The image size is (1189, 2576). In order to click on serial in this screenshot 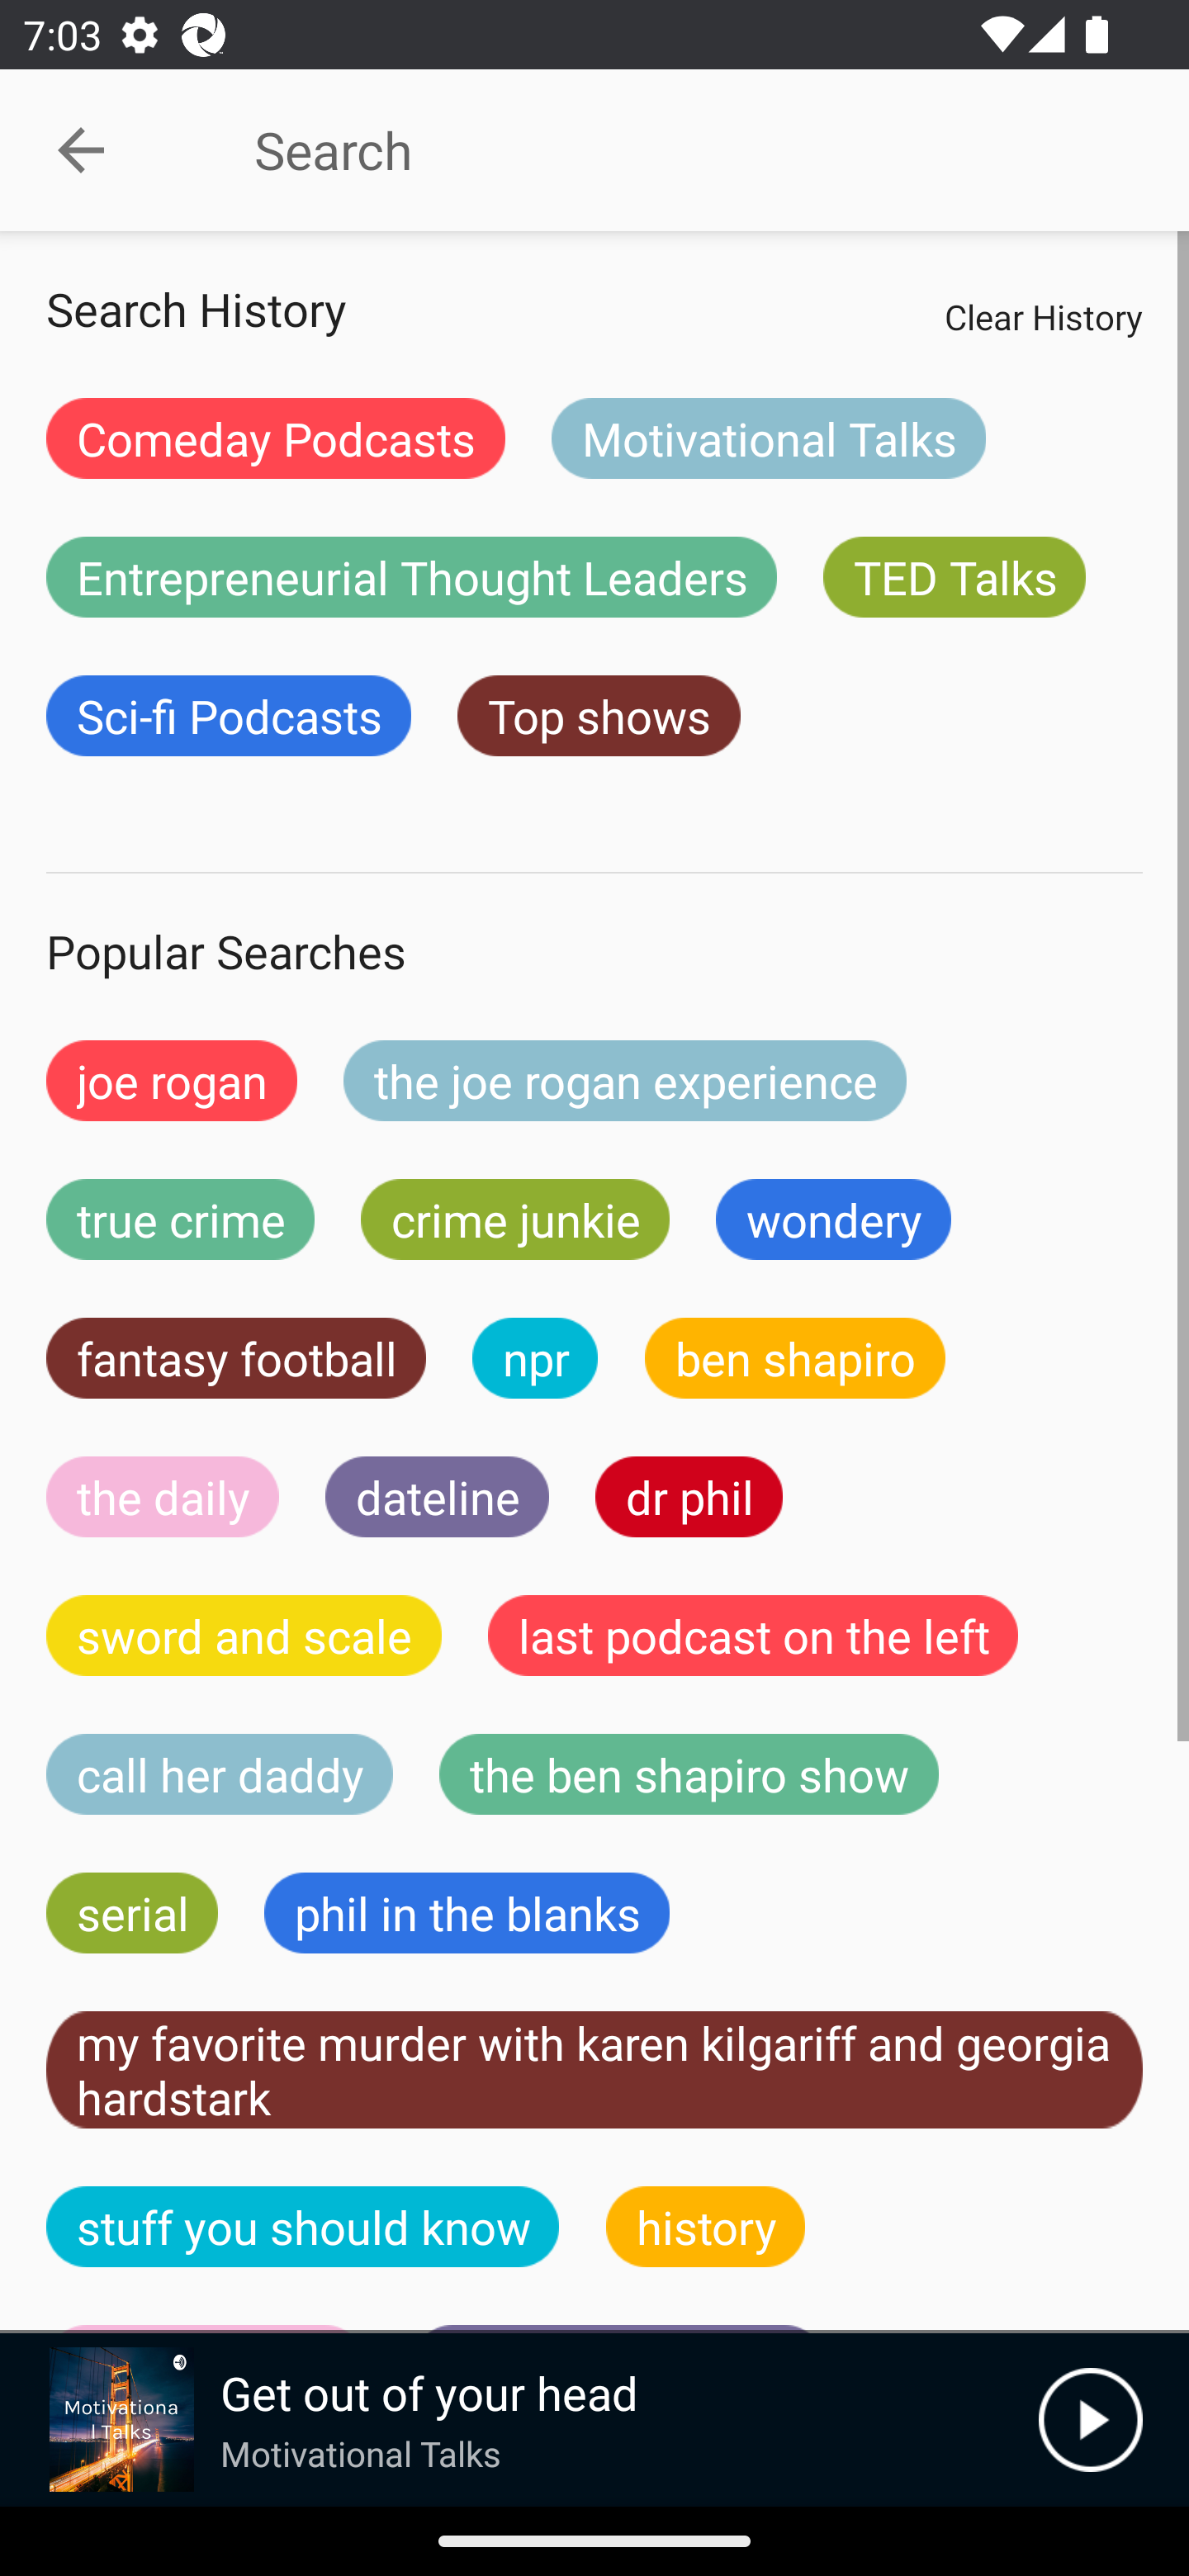, I will do `click(132, 1912)`.